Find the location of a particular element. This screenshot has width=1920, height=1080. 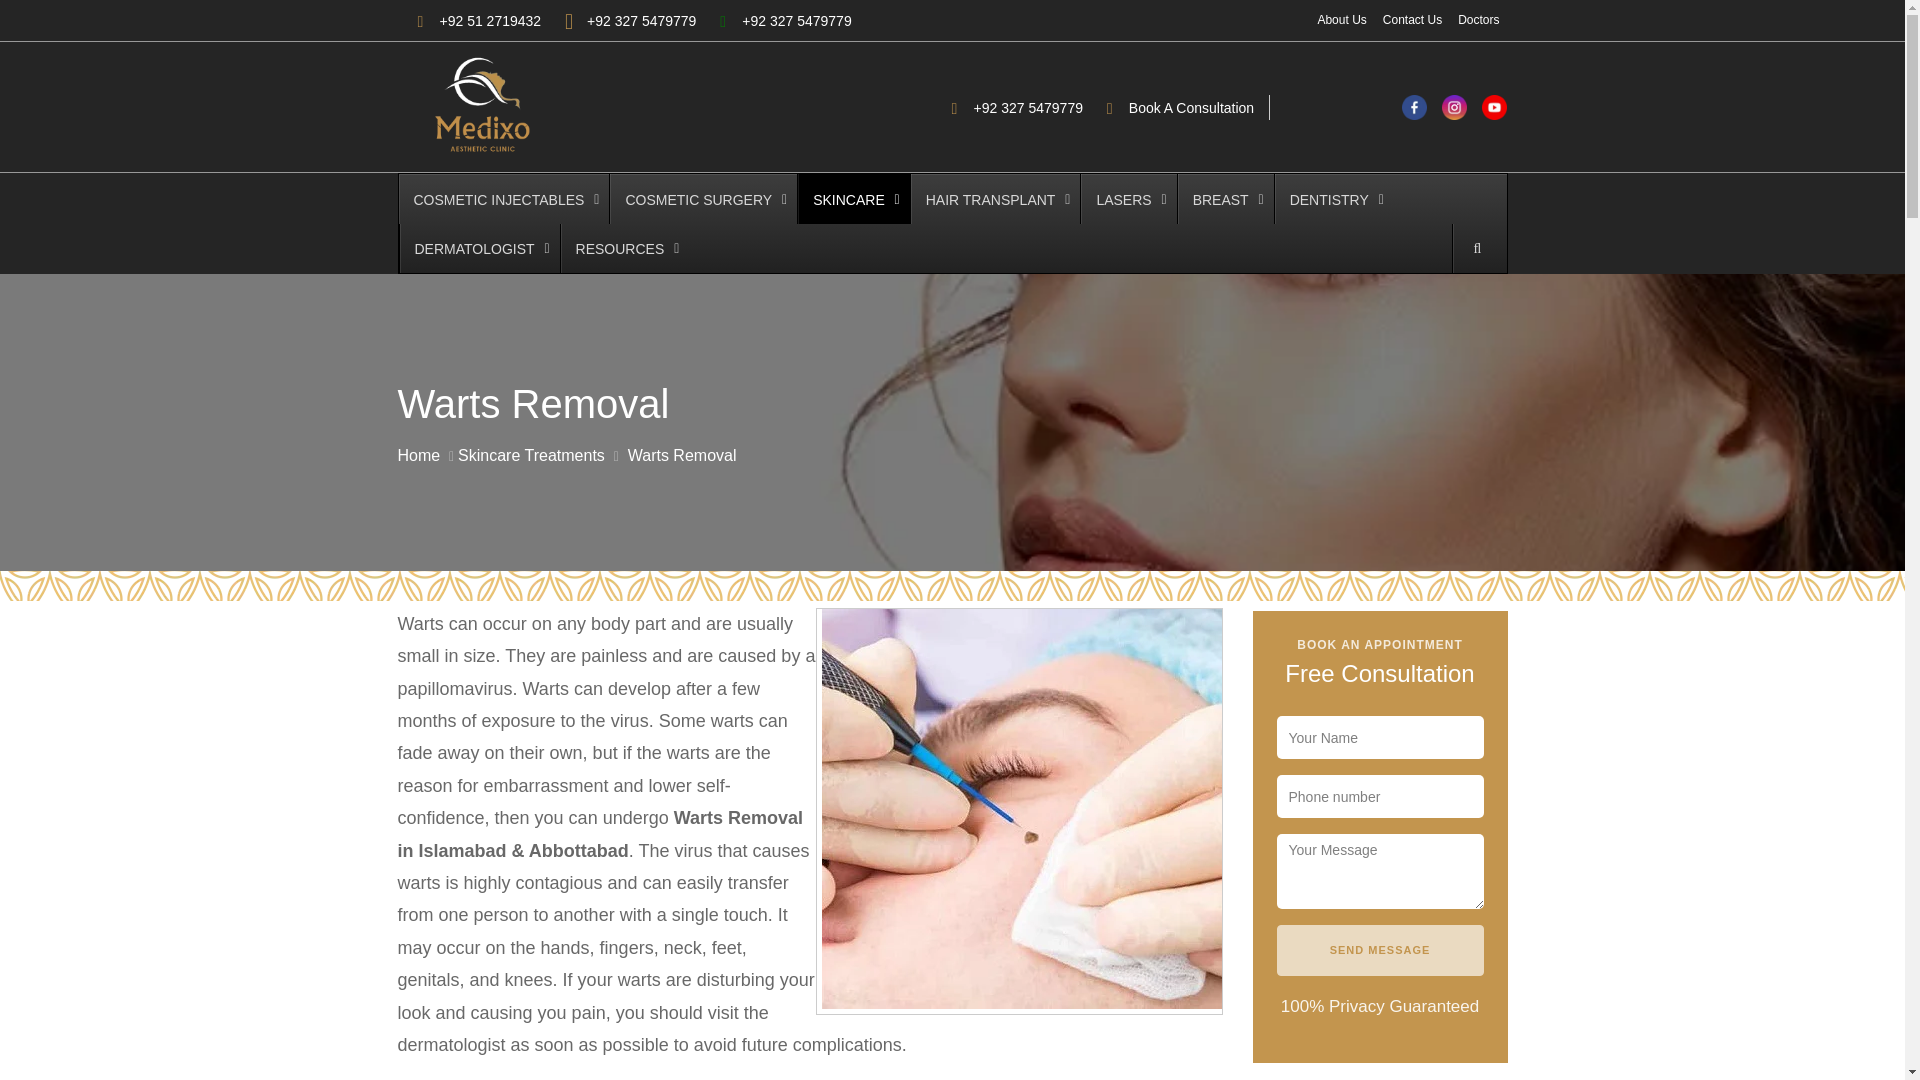

Contact Us is located at coordinates (1412, 20).